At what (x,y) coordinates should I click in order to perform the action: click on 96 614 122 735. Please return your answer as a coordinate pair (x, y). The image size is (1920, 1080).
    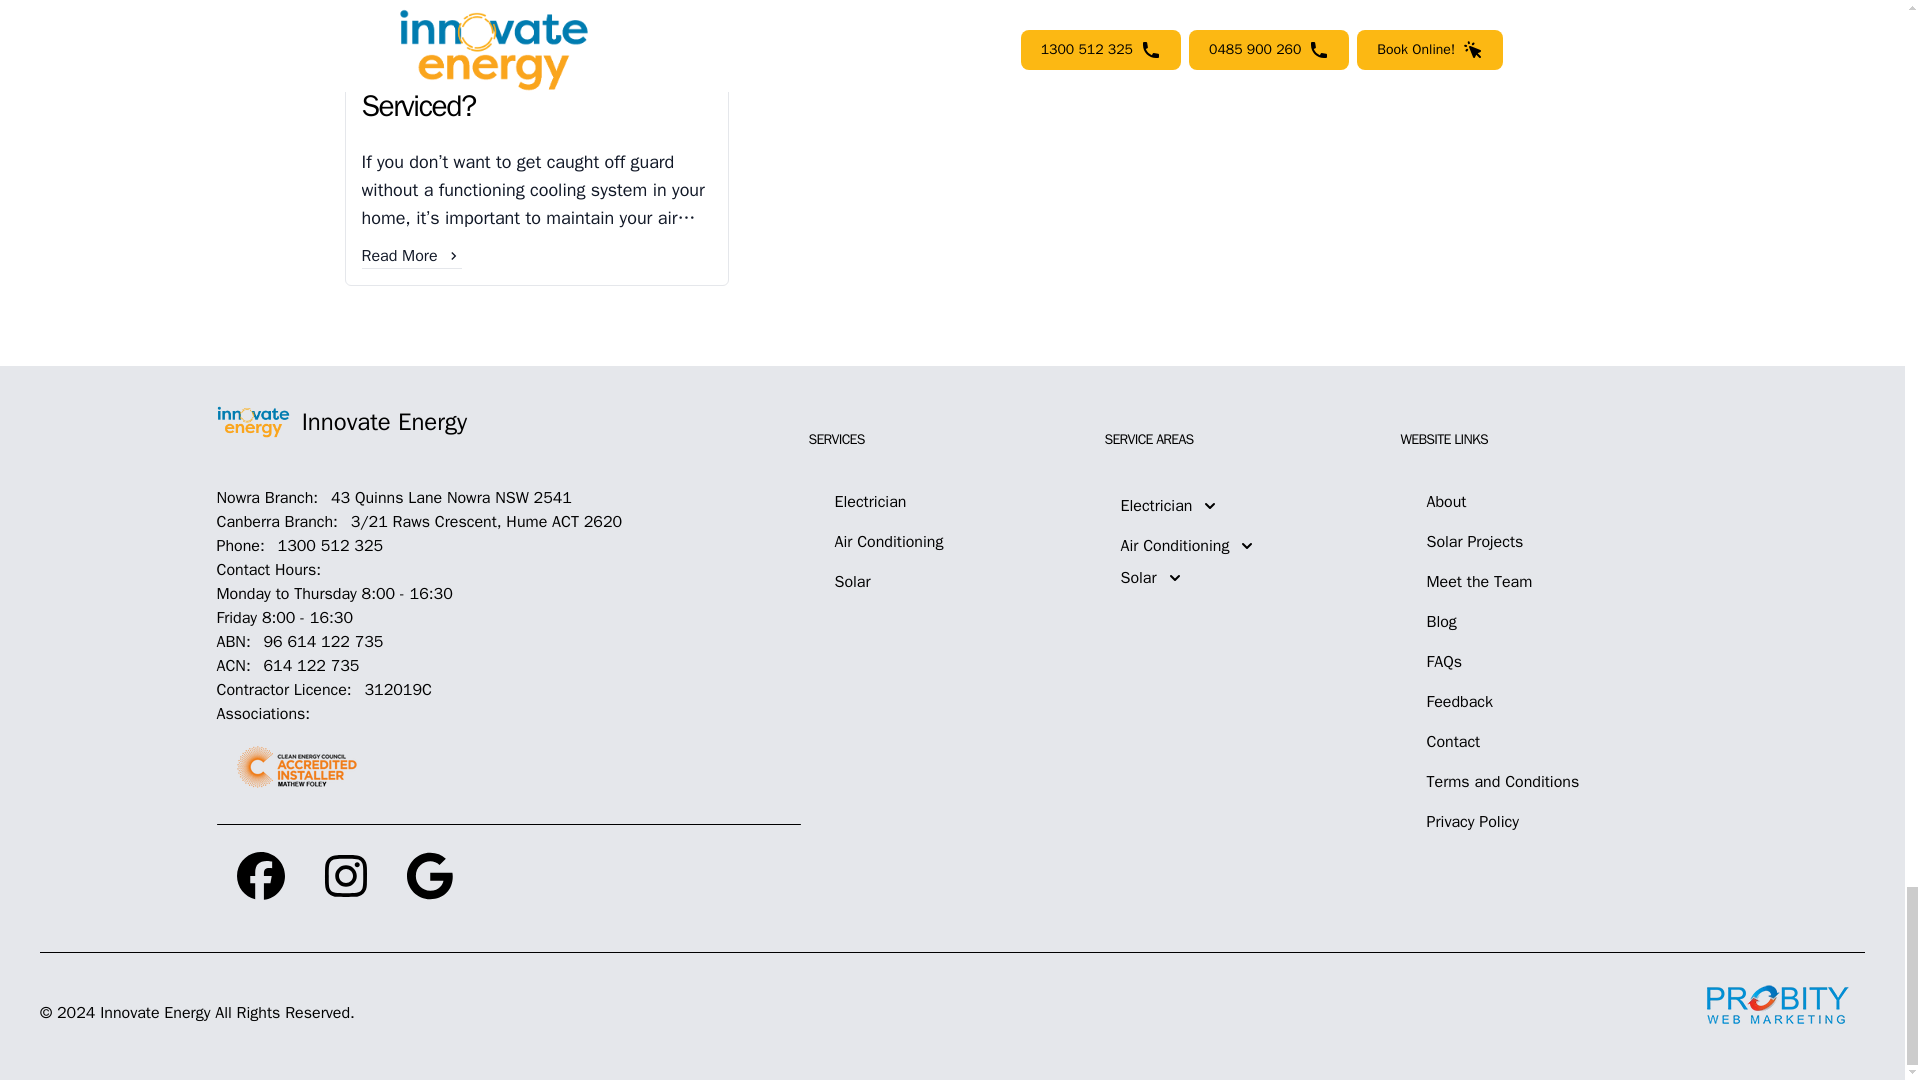
    Looking at the image, I should click on (320, 642).